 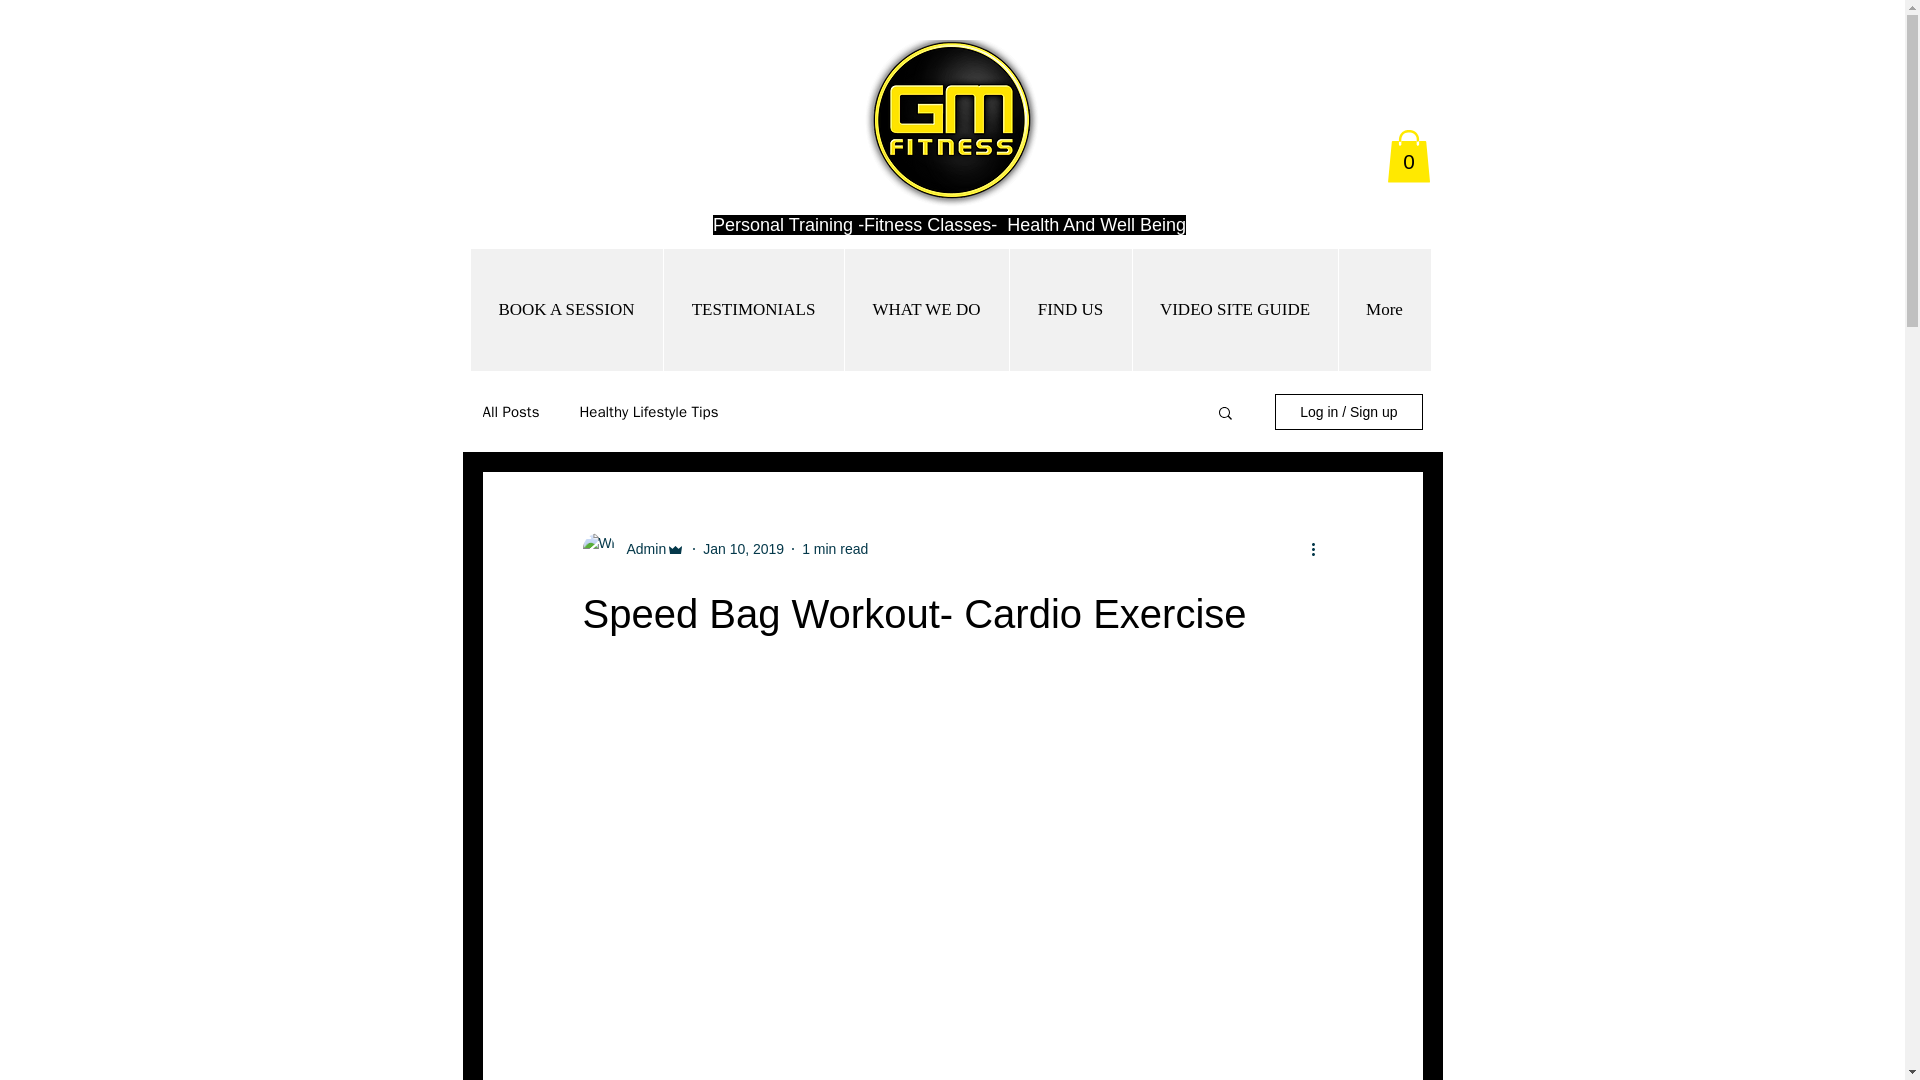 I want to click on WHAT WE DO, so click(x=926, y=310).